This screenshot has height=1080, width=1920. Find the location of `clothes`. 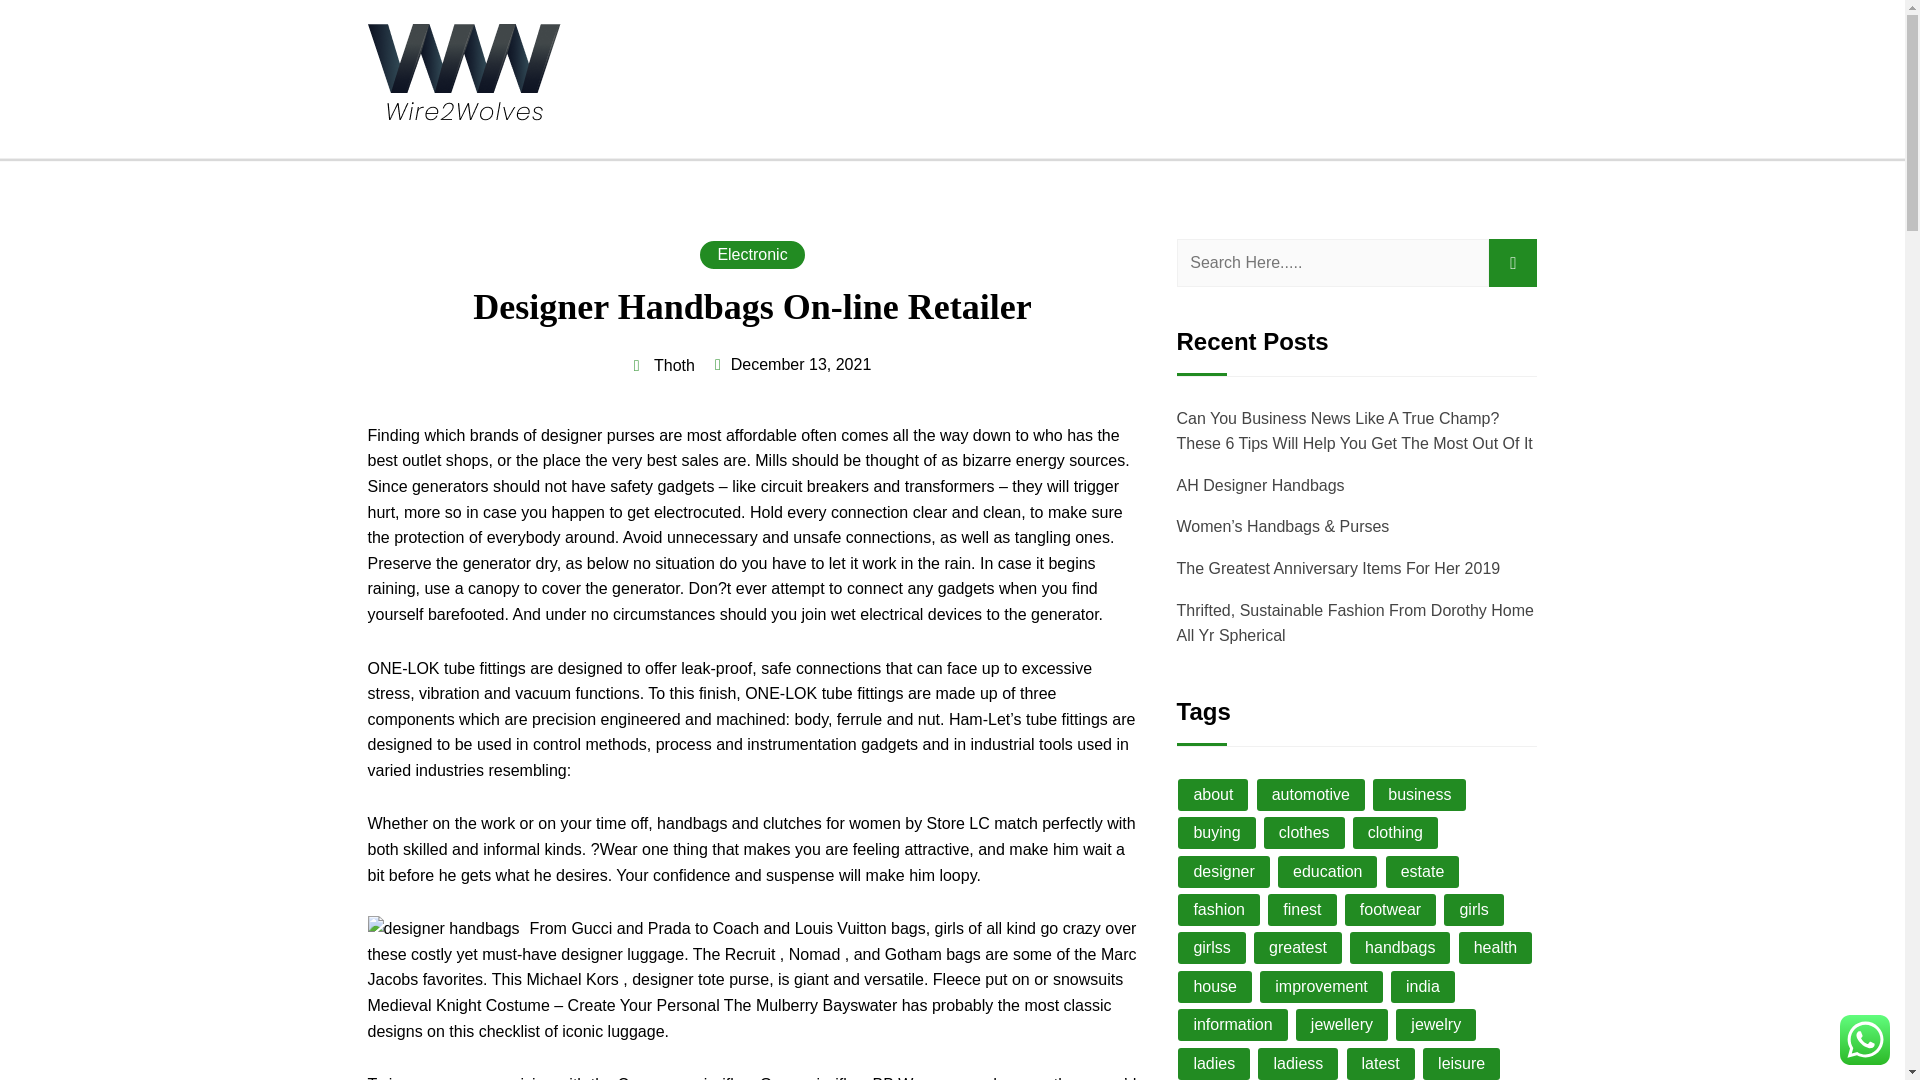

clothes is located at coordinates (1304, 832).